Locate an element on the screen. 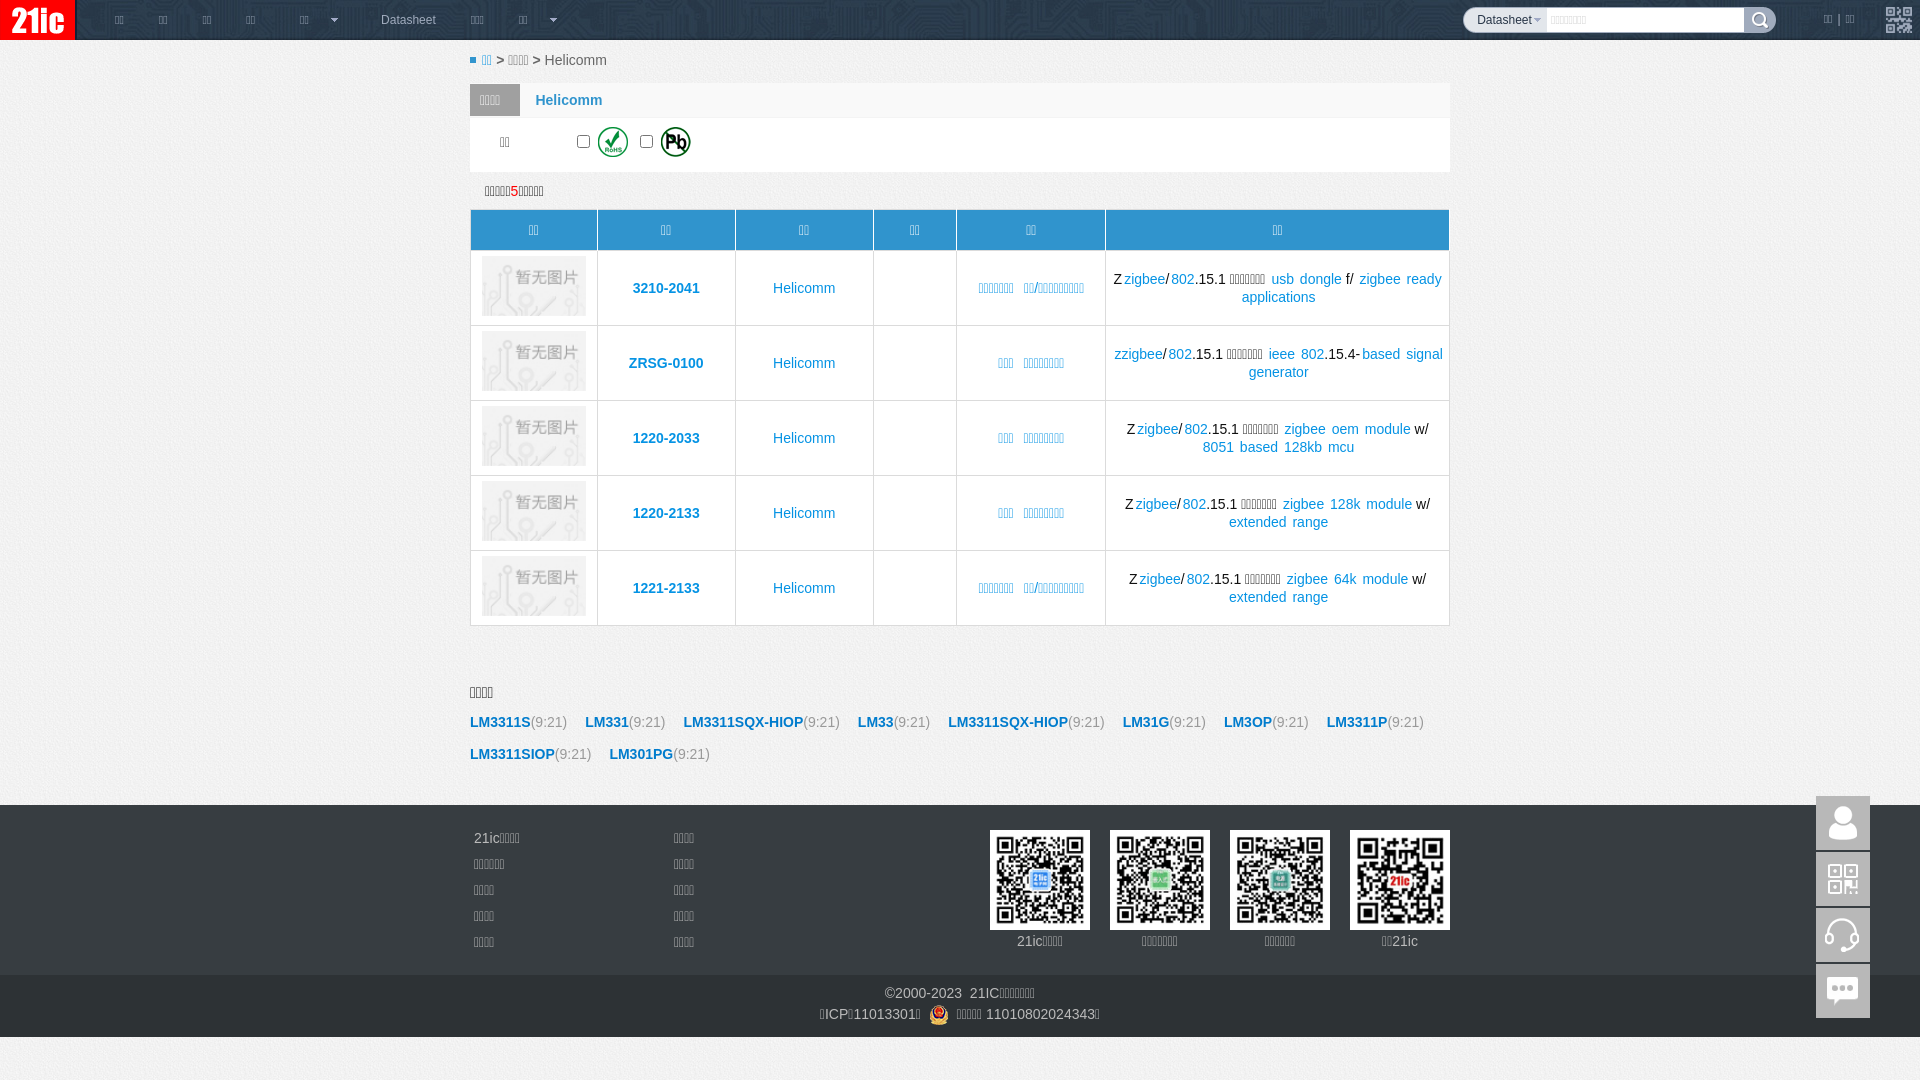 This screenshot has height=1080, width=1920. signal is located at coordinates (1424, 354).